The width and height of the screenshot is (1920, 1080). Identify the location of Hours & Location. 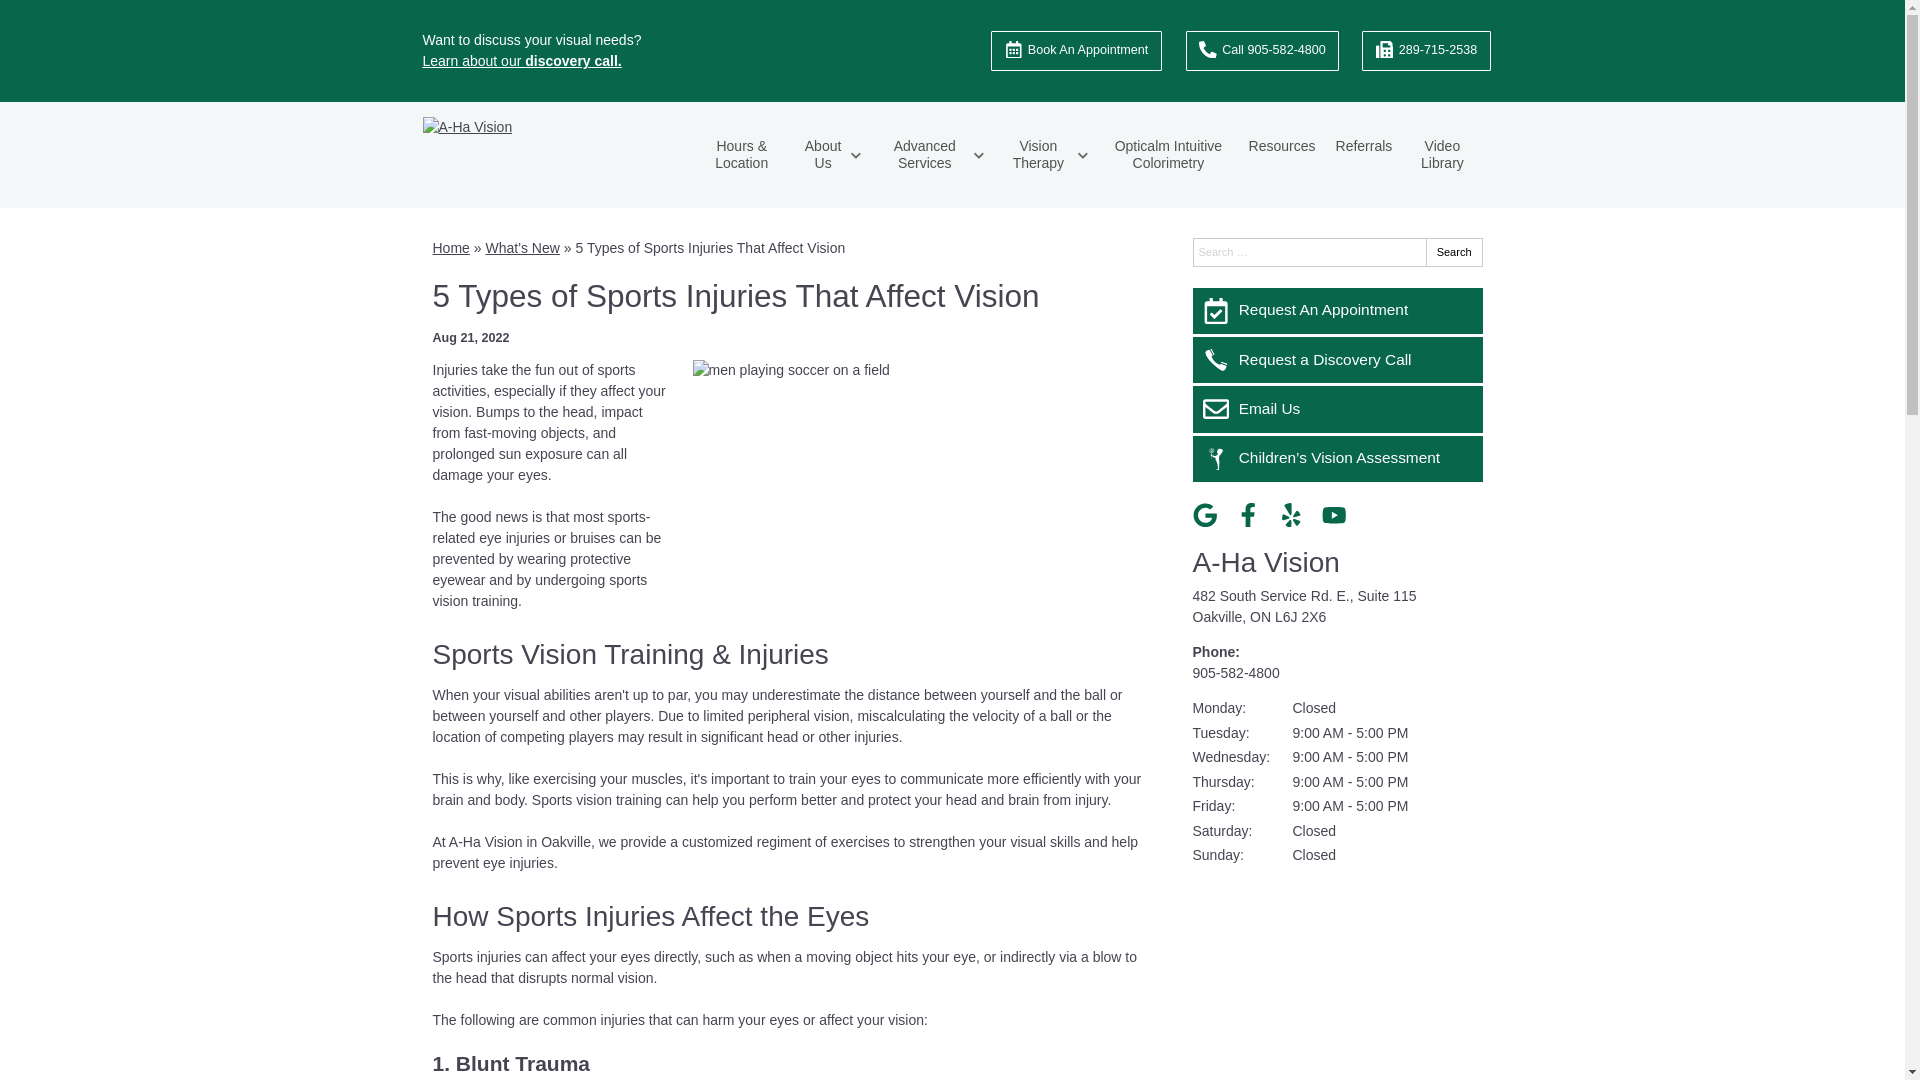
(742, 155).